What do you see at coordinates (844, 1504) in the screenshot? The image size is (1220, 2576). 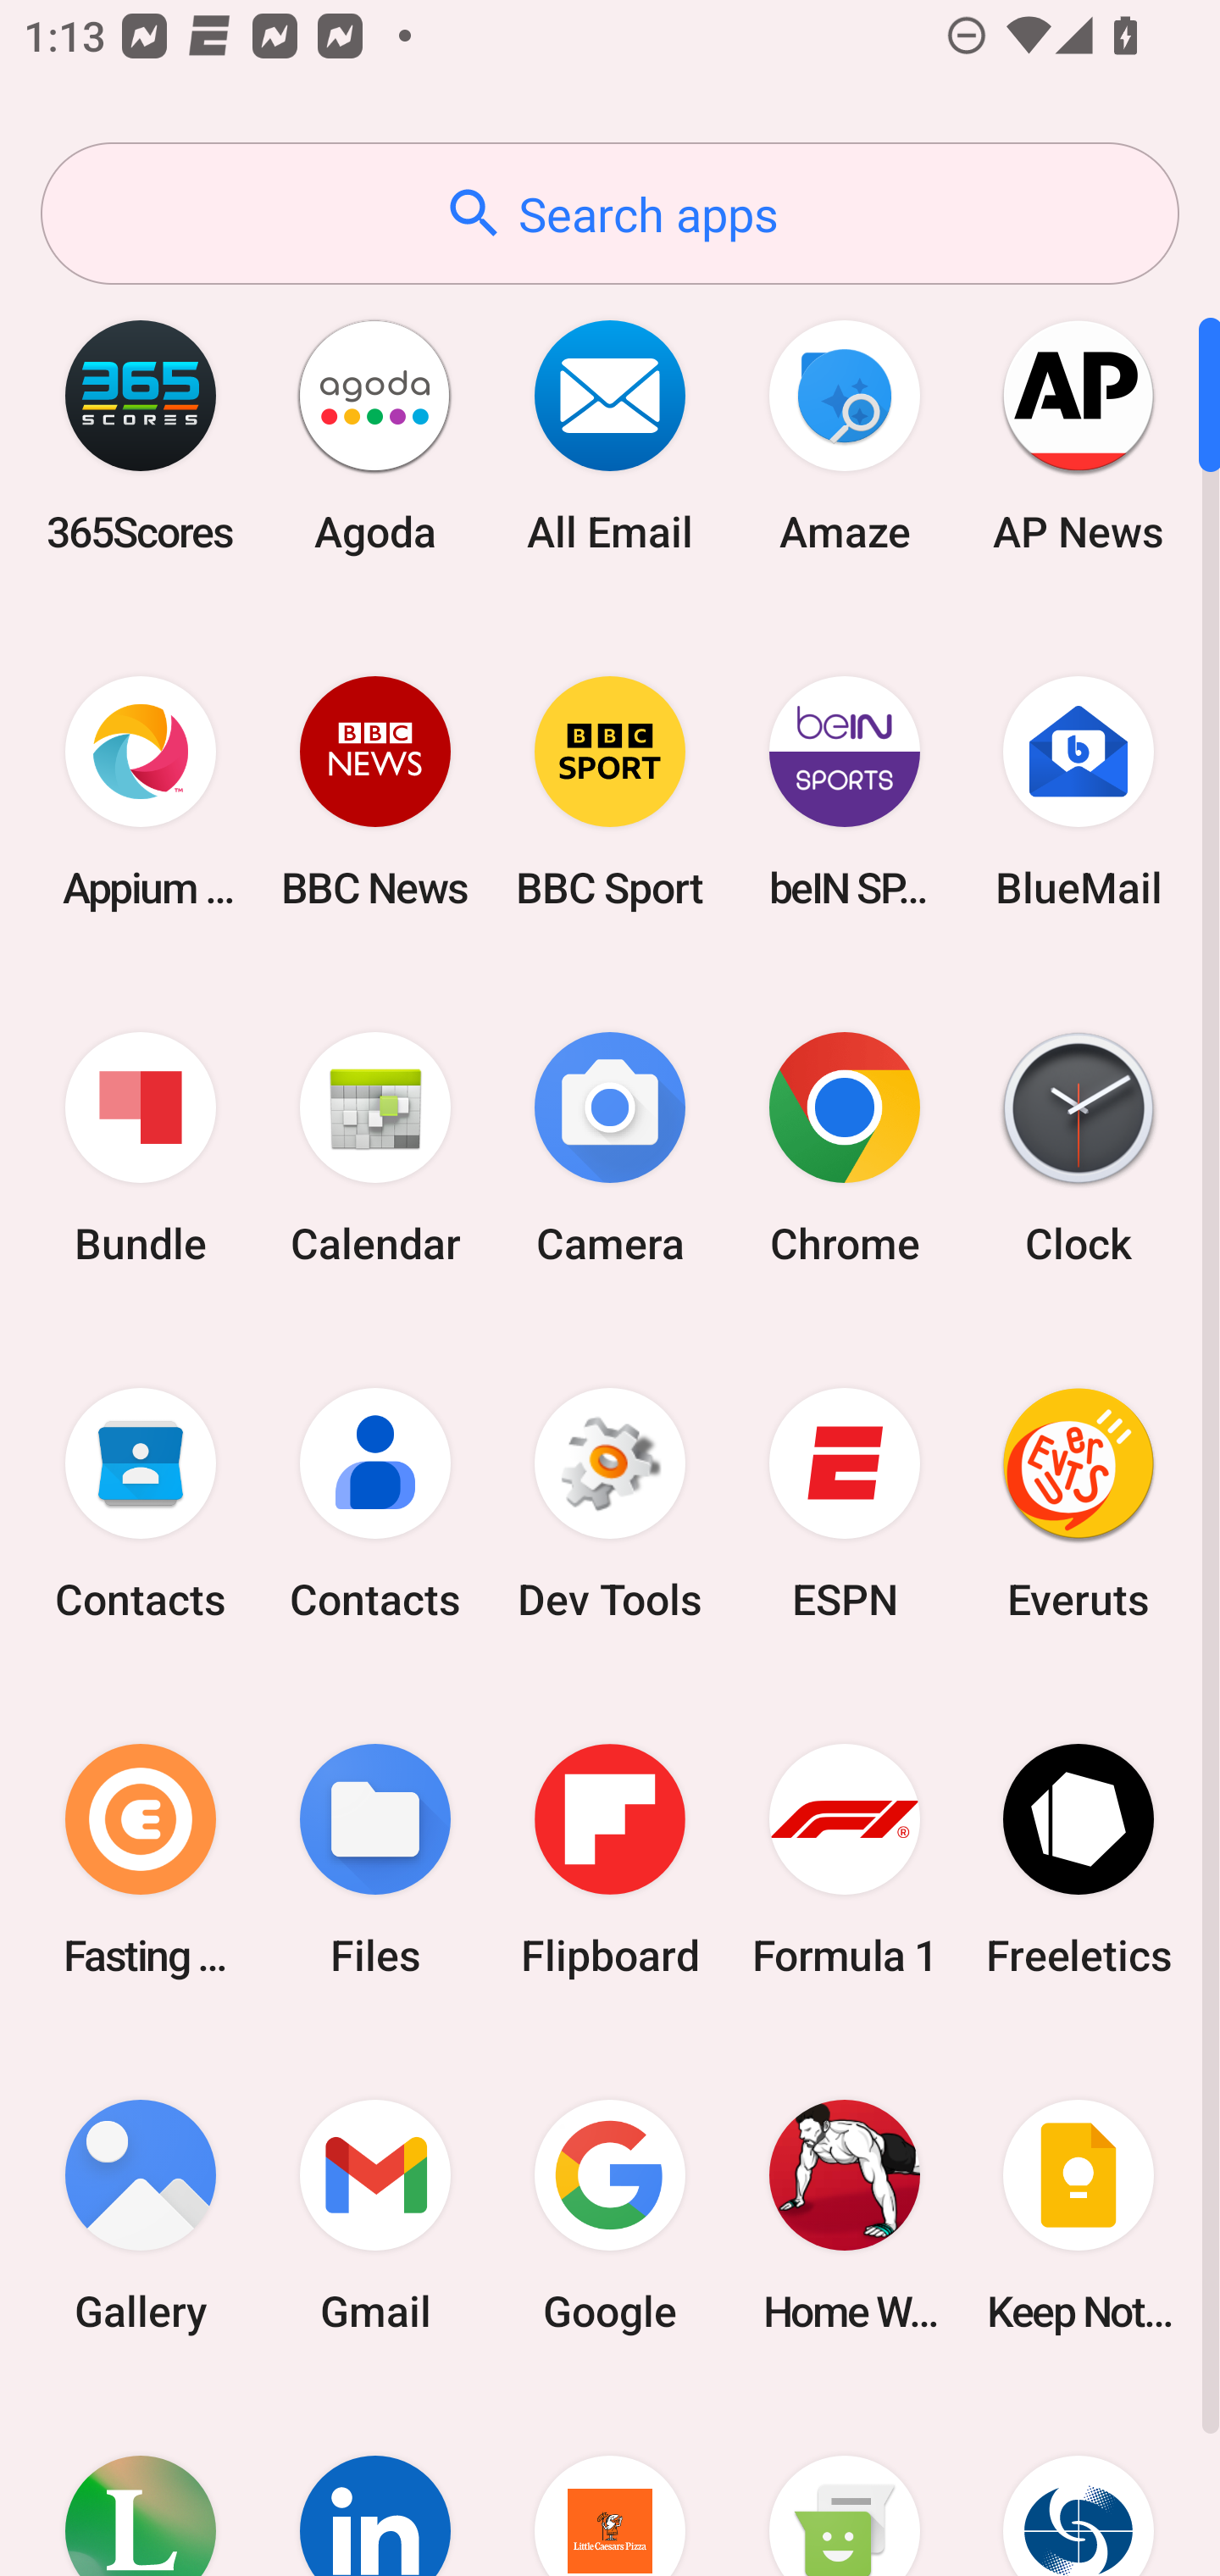 I see `ESPN` at bounding box center [844, 1504].